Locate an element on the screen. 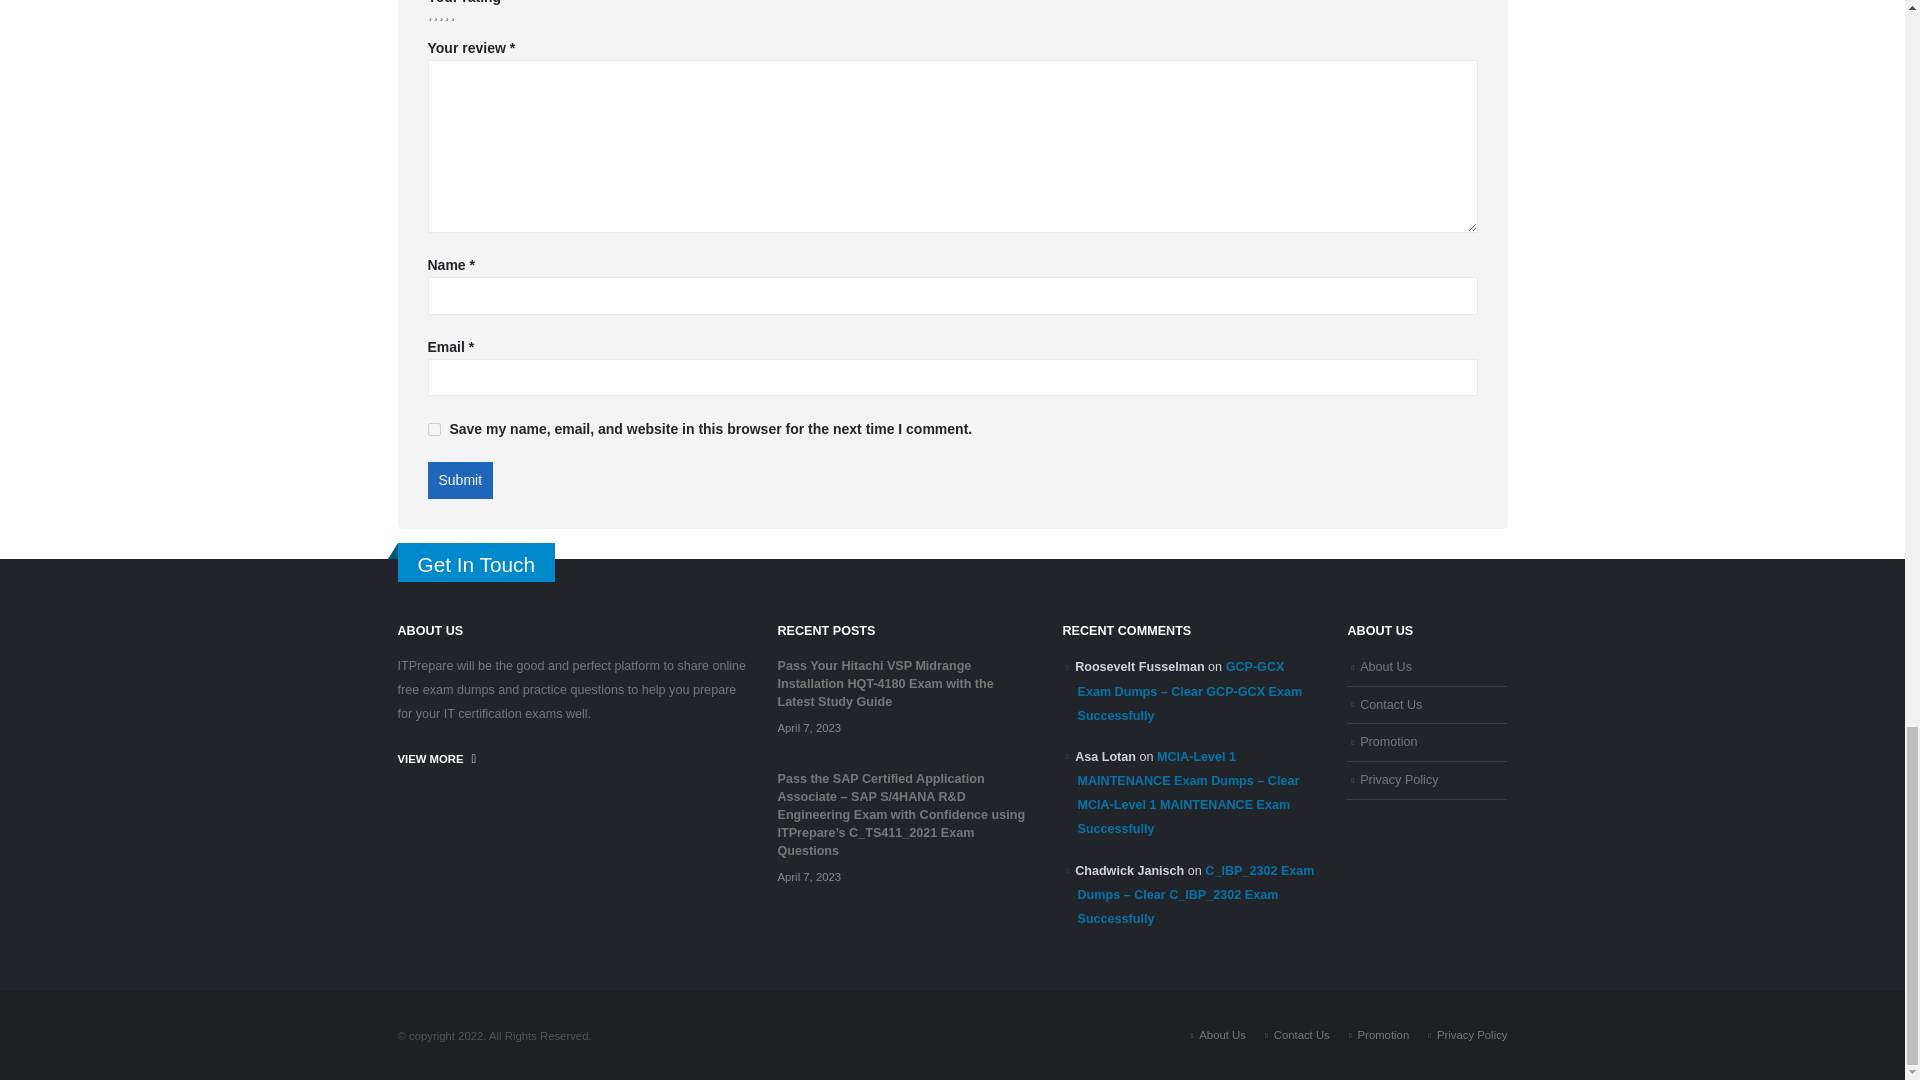 The width and height of the screenshot is (1920, 1080). About Us is located at coordinates (1222, 1035).